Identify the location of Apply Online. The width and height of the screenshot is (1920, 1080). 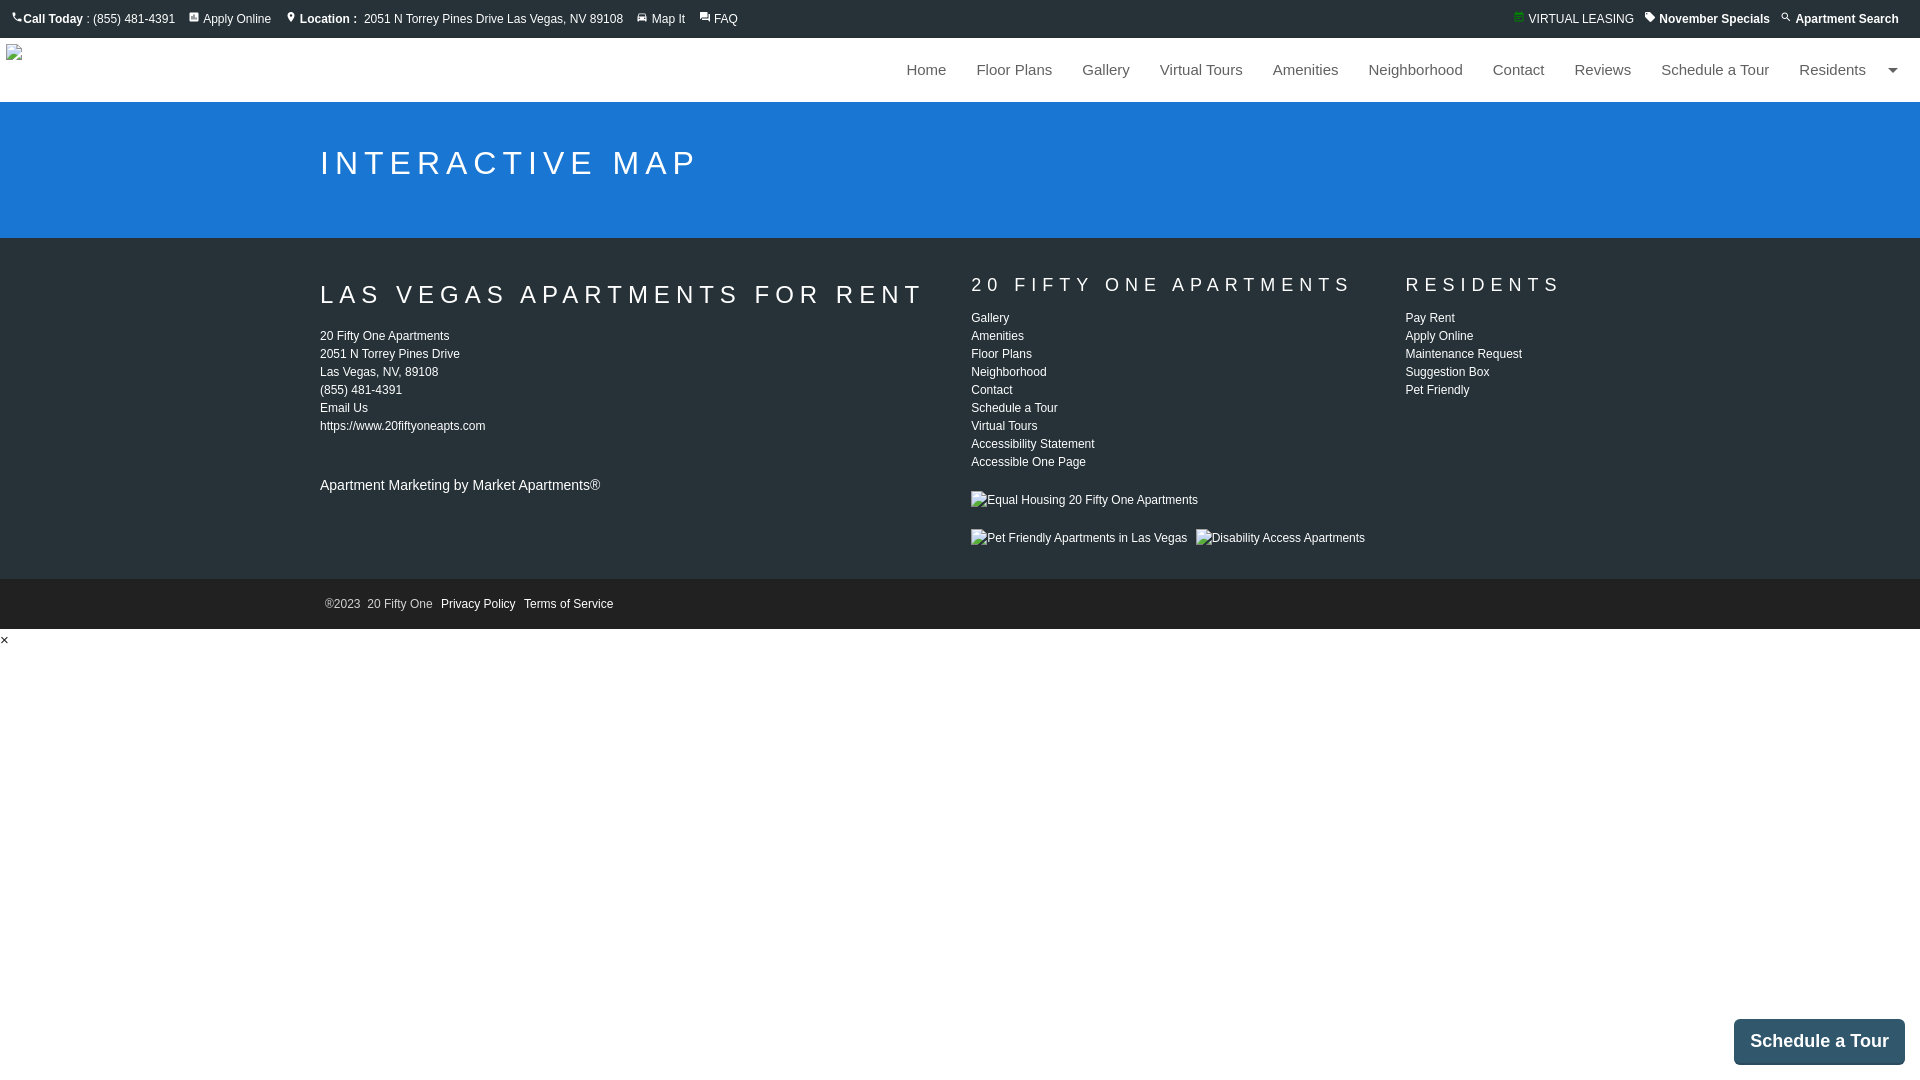
(1439, 336).